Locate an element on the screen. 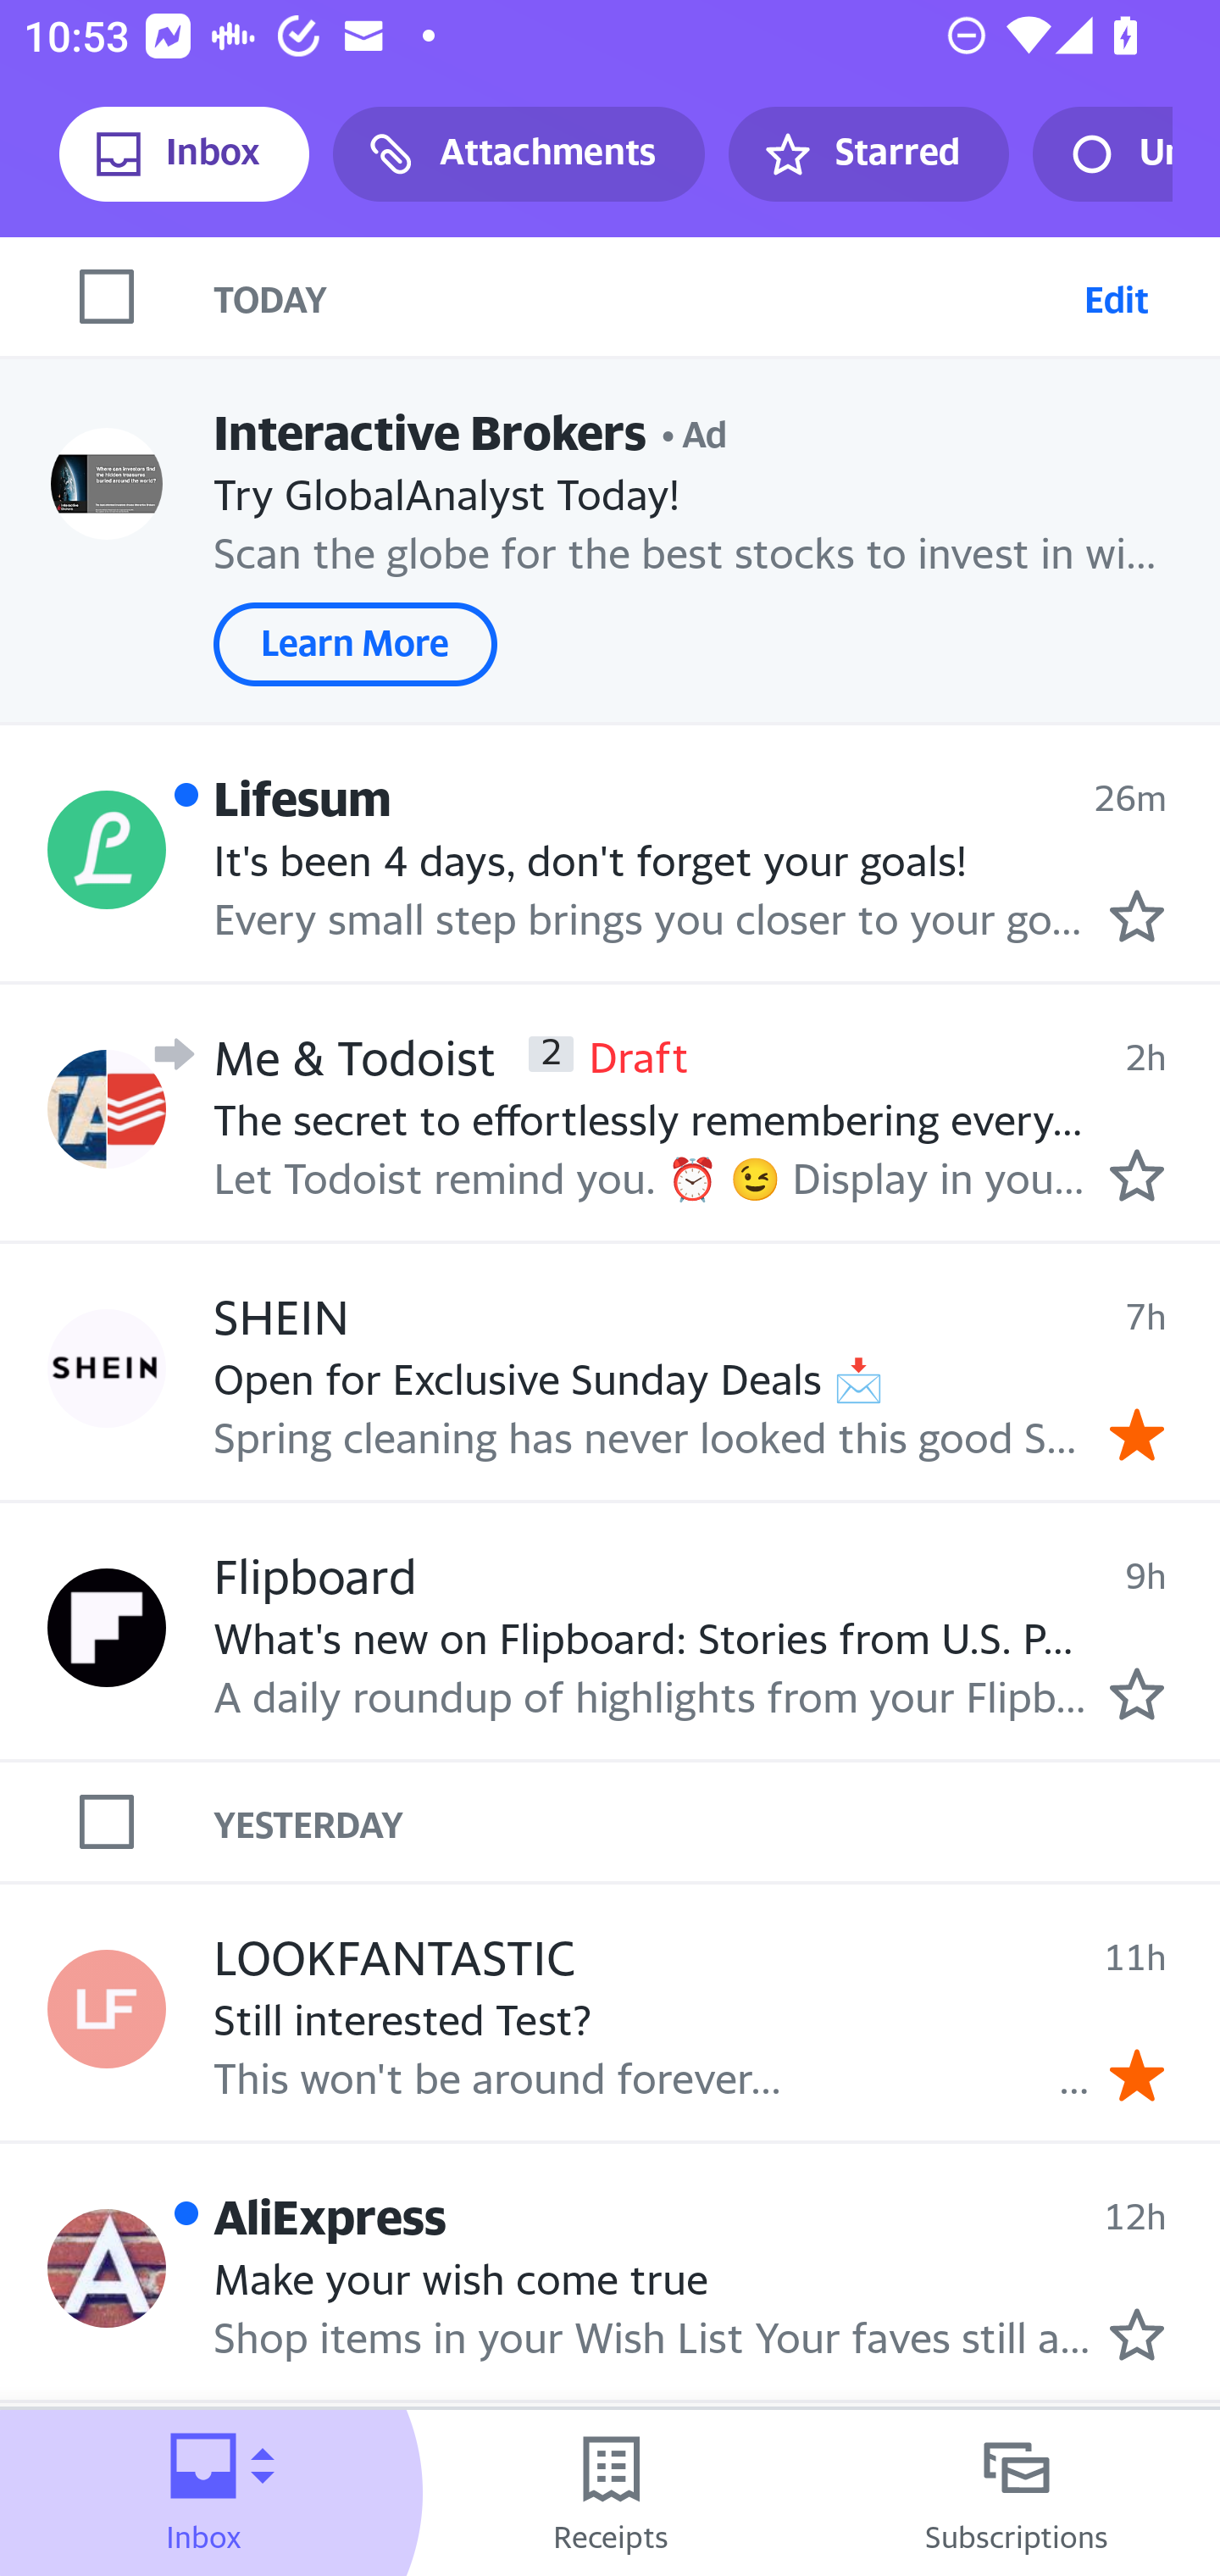 The image size is (1220, 2576). Profile
SHEIN is located at coordinates (107, 1368).